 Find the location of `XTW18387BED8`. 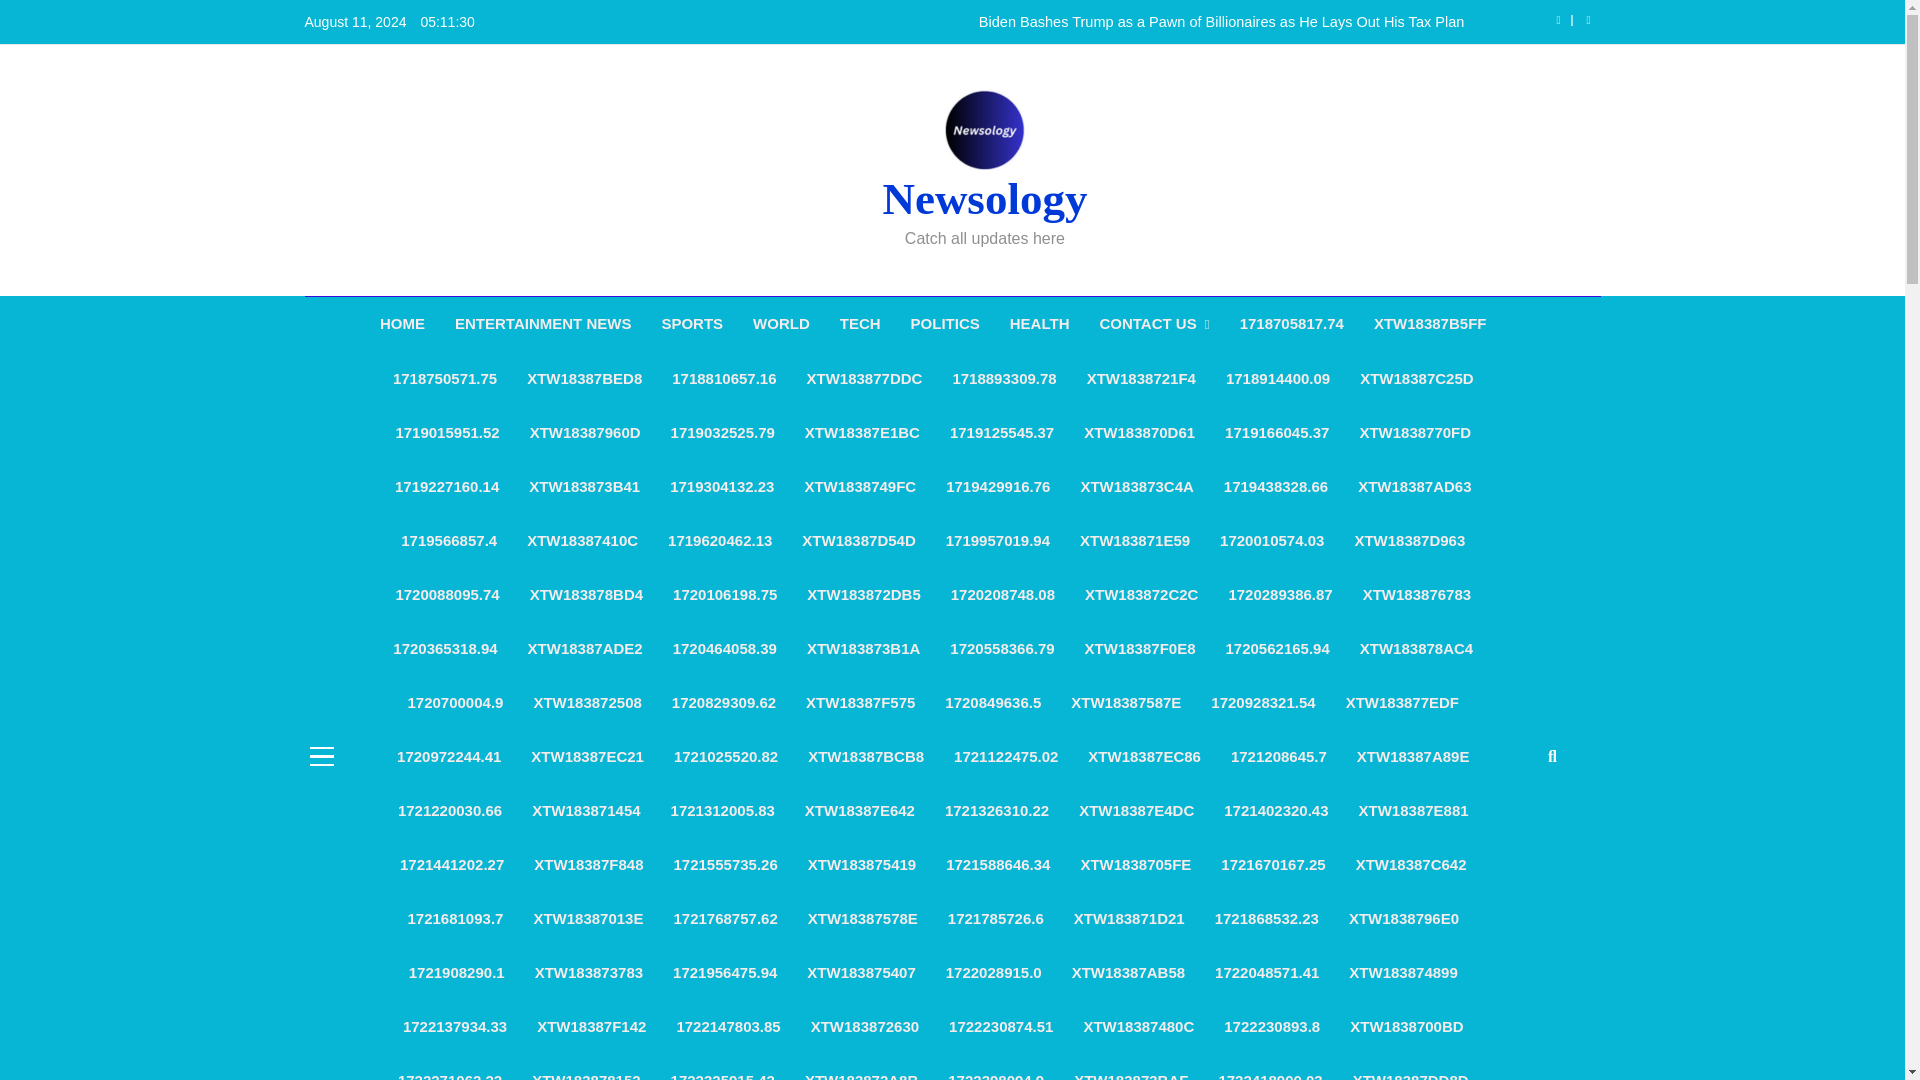

XTW18387BED8 is located at coordinates (584, 379).